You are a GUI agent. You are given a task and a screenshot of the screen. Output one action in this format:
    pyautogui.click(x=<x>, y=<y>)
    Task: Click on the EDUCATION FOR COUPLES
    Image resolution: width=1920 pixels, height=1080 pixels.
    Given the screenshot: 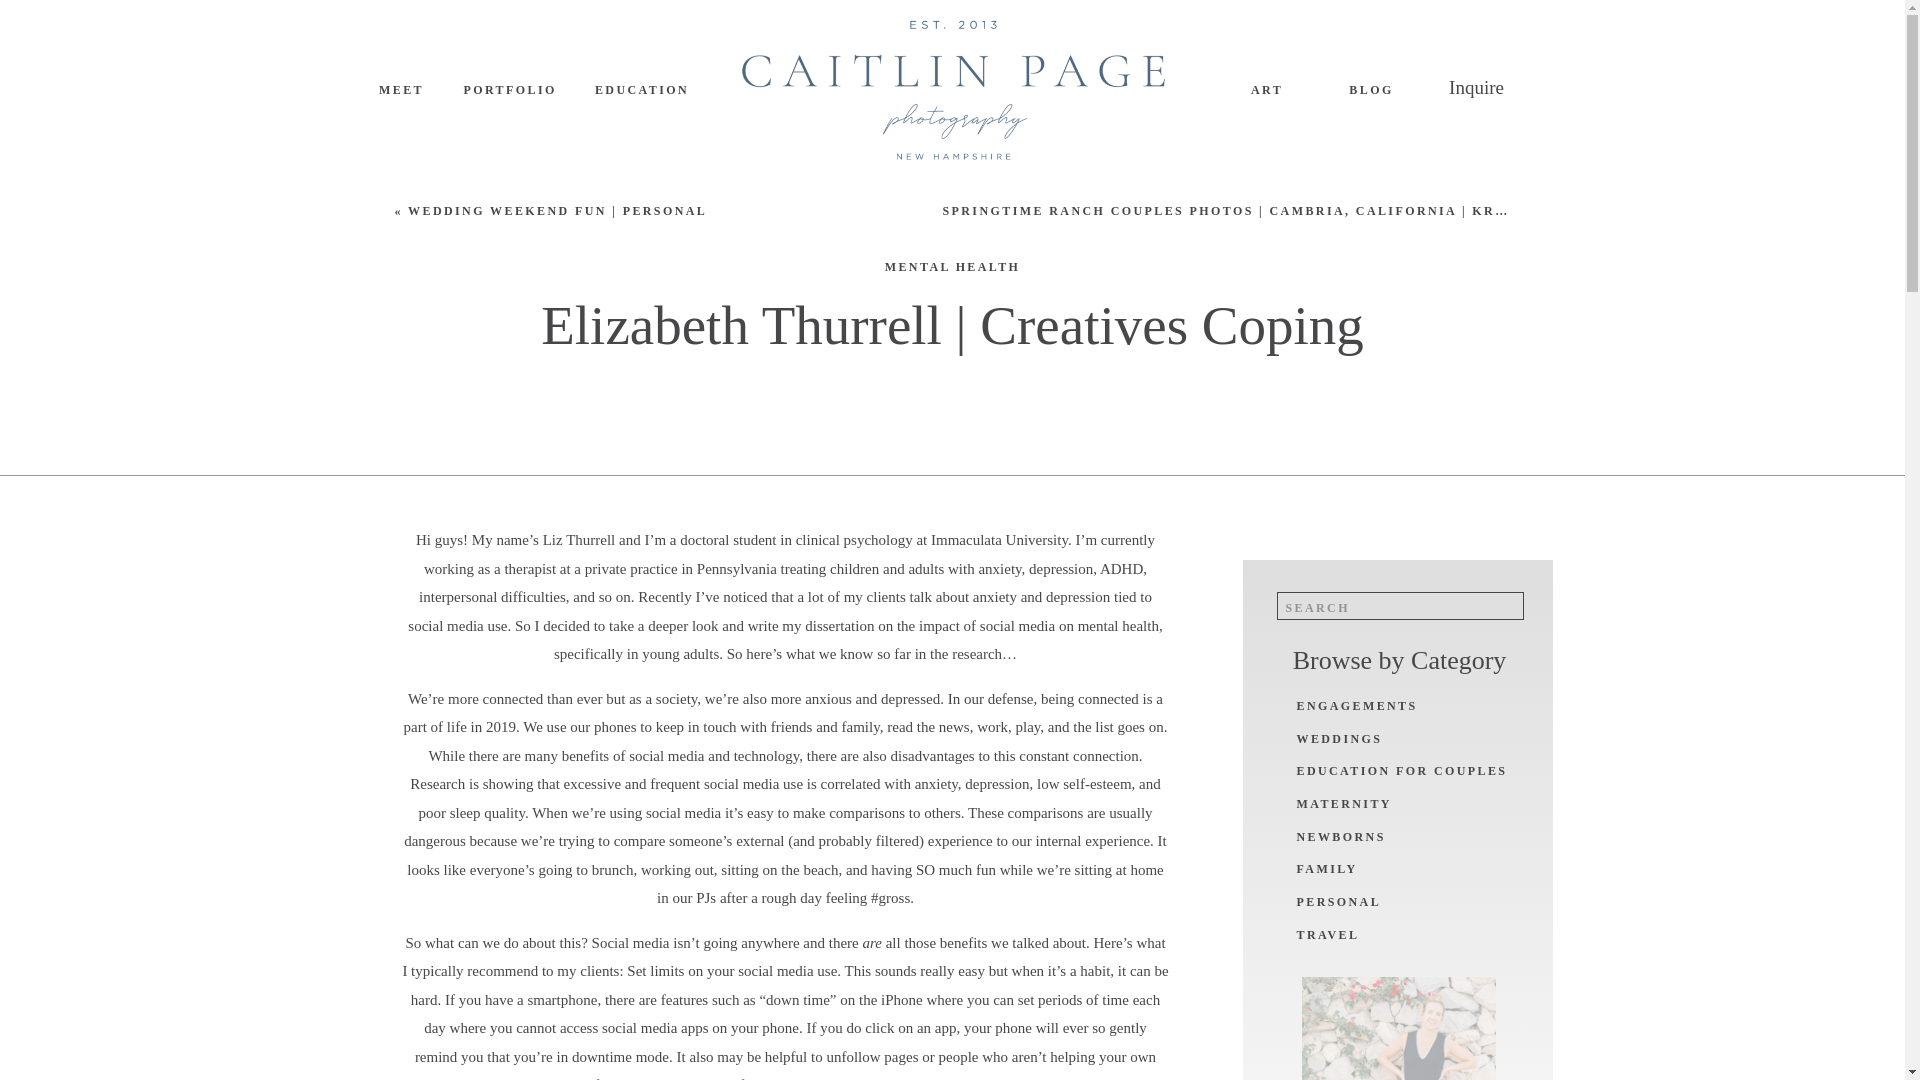 What is the action you would take?
    pyautogui.click(x=1404, y=772)
    